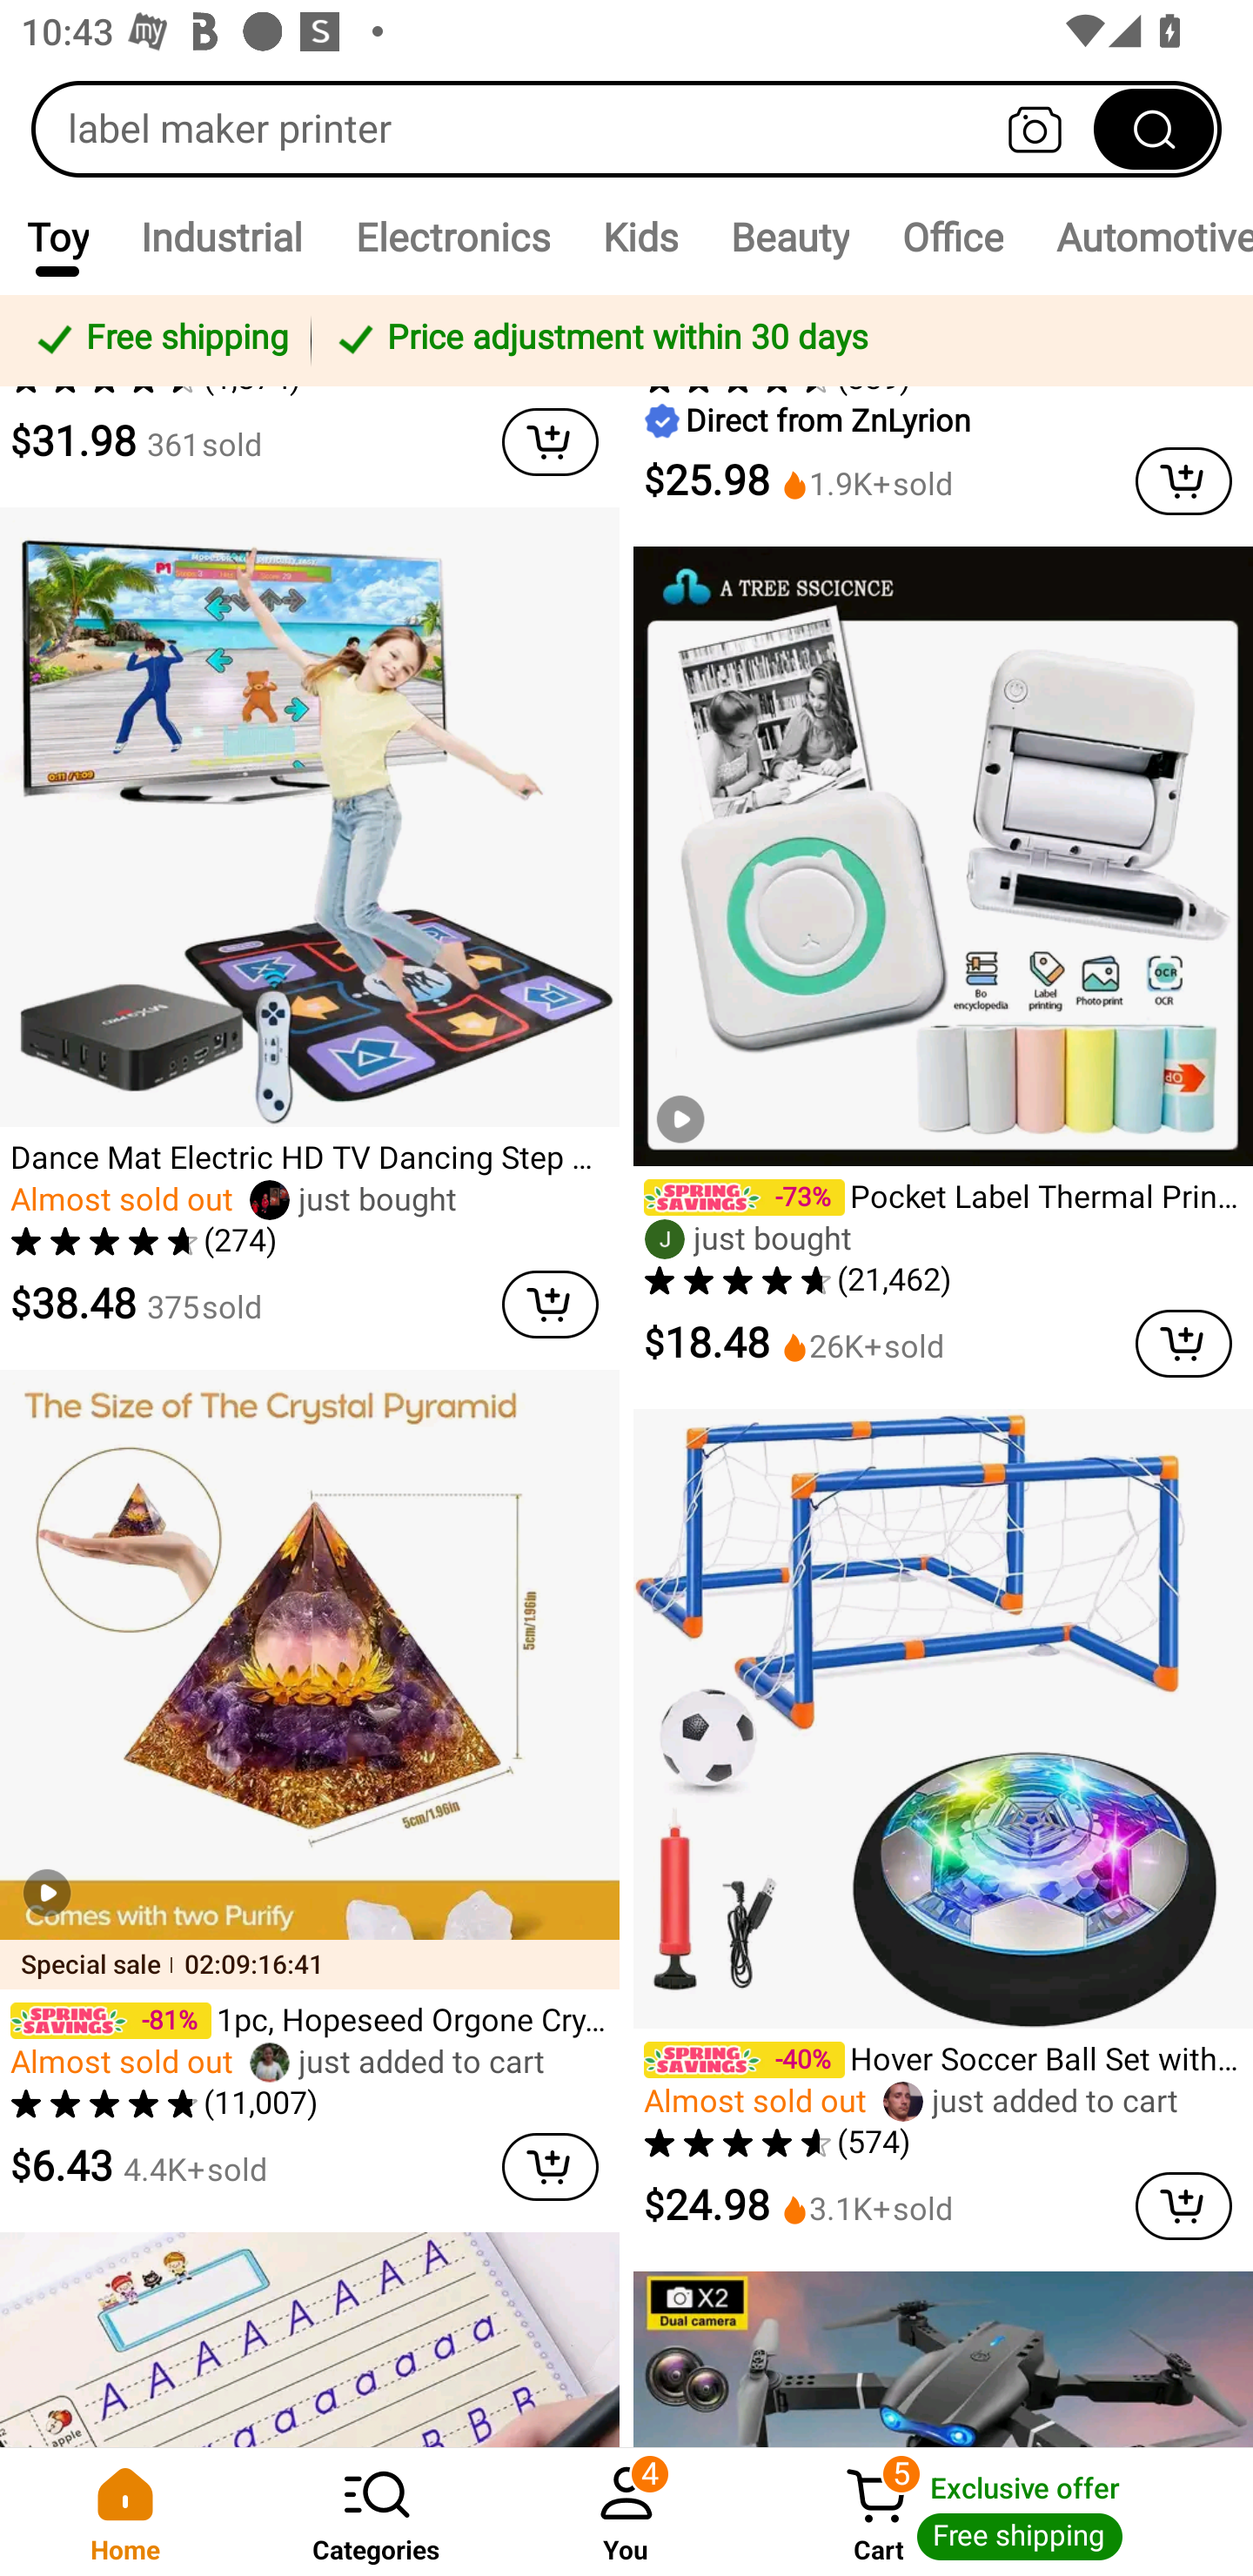 The image size is (1253, 2576). What do you see at coordinates (790, 237) in the screenshot?
I see `Beauty` at bounding box center [790, 237].